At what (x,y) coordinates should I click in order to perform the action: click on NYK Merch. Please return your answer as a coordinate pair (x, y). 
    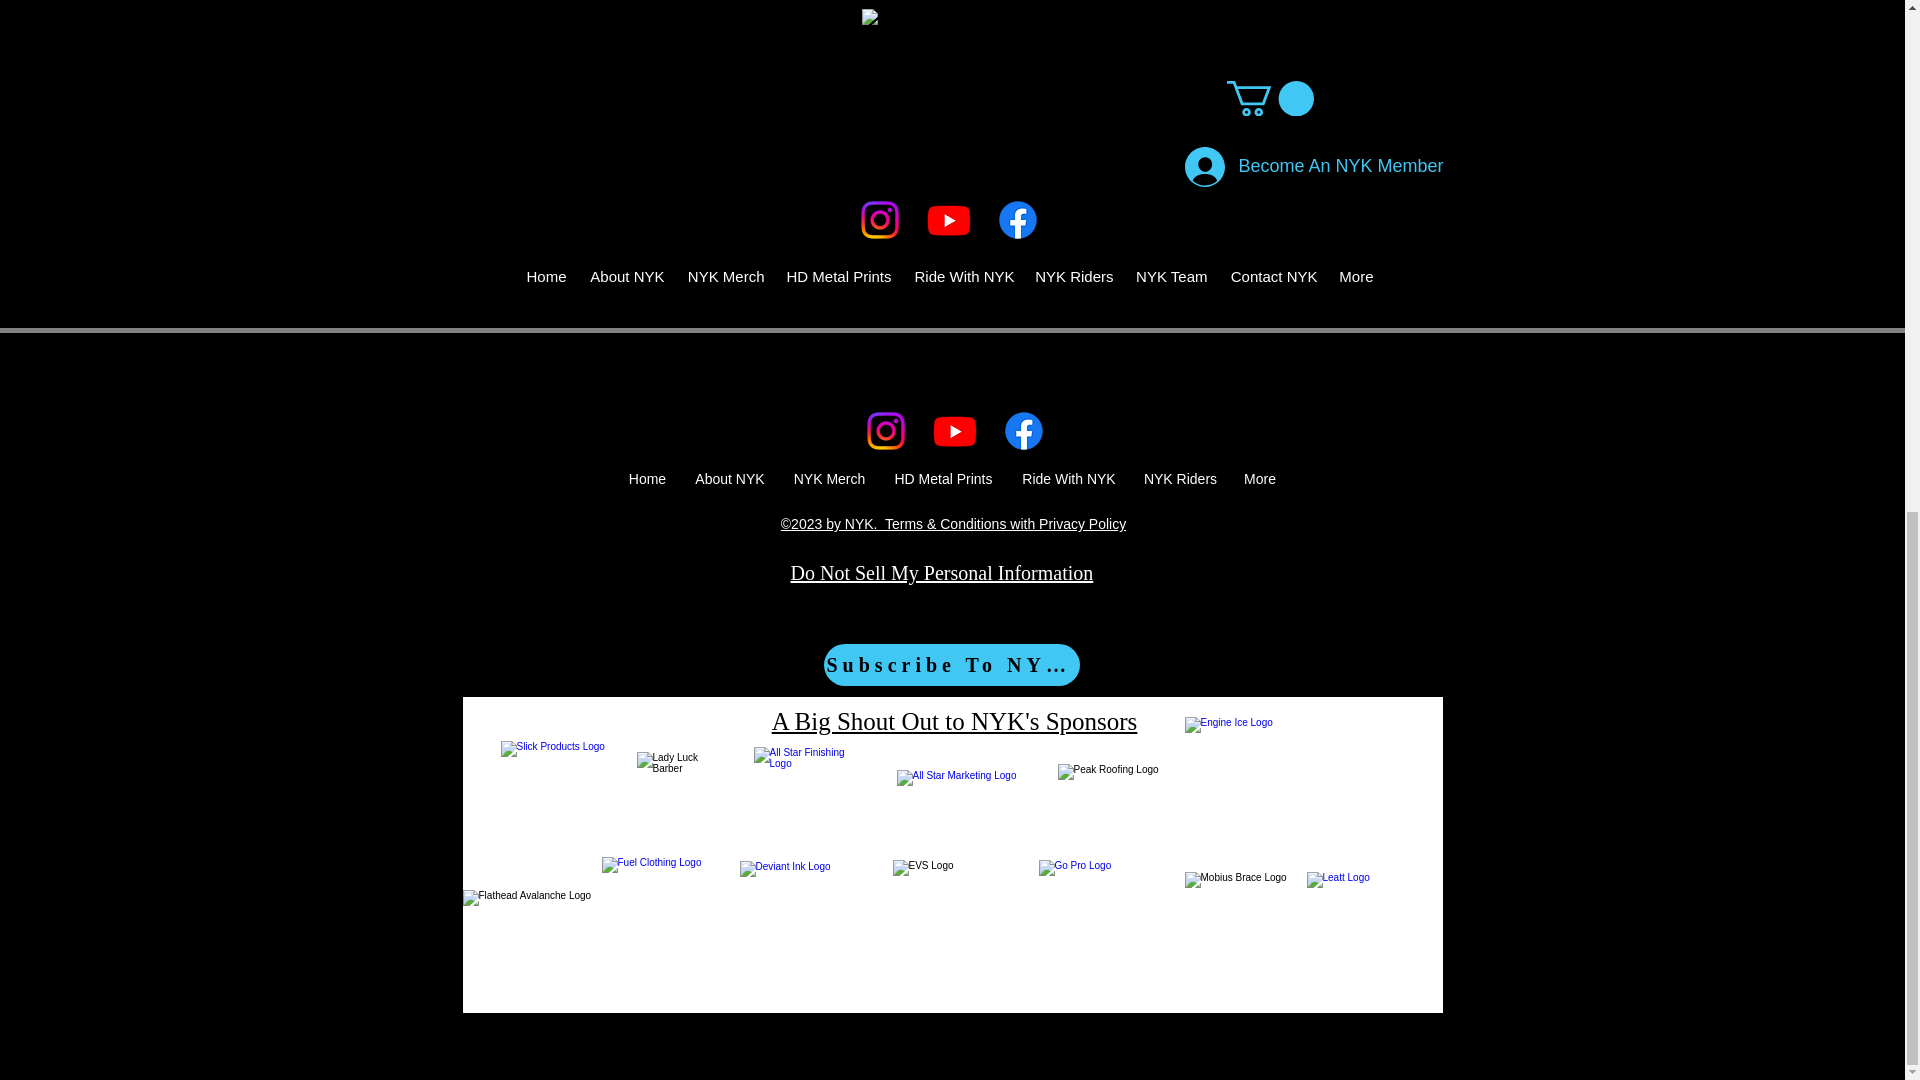
    Looking at the image, I should click on (829, 479).